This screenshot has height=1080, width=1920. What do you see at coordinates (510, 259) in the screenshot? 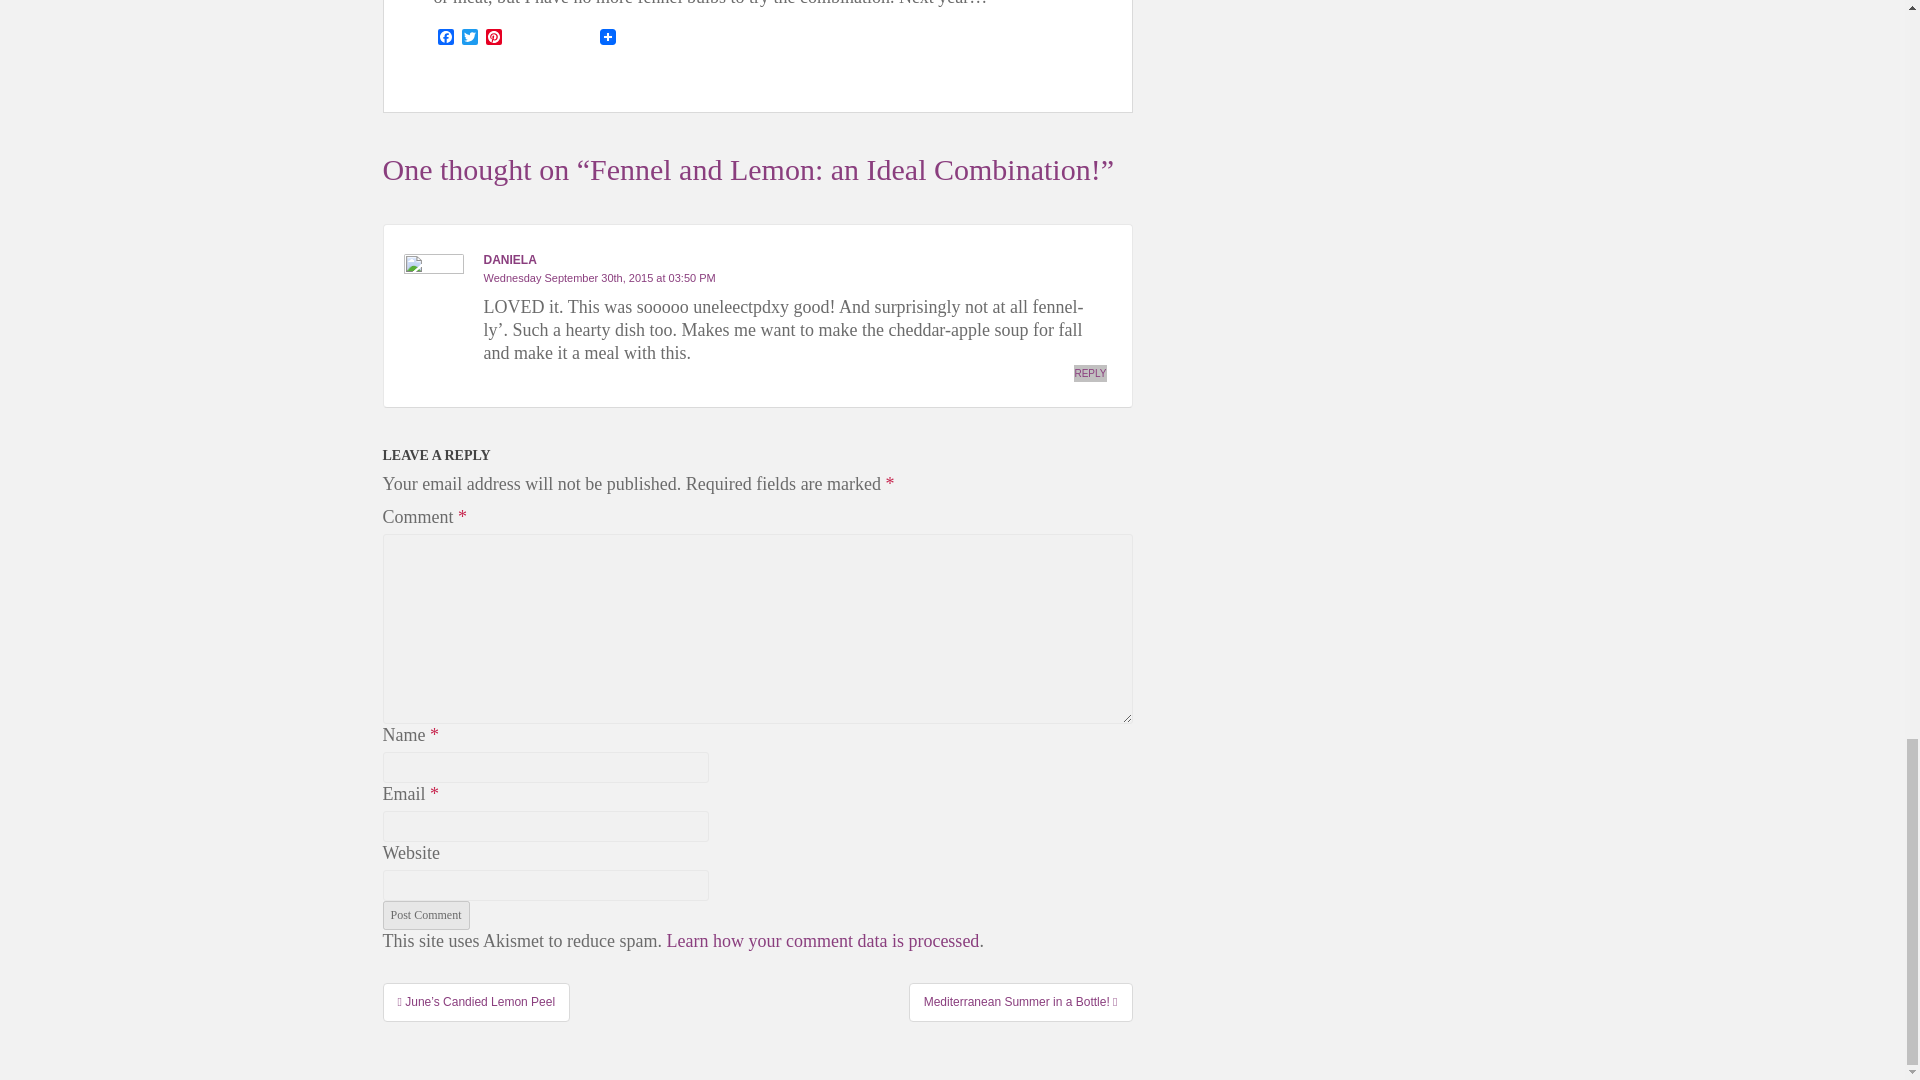
I see `DANIELA` at bounding box center [510, 259].